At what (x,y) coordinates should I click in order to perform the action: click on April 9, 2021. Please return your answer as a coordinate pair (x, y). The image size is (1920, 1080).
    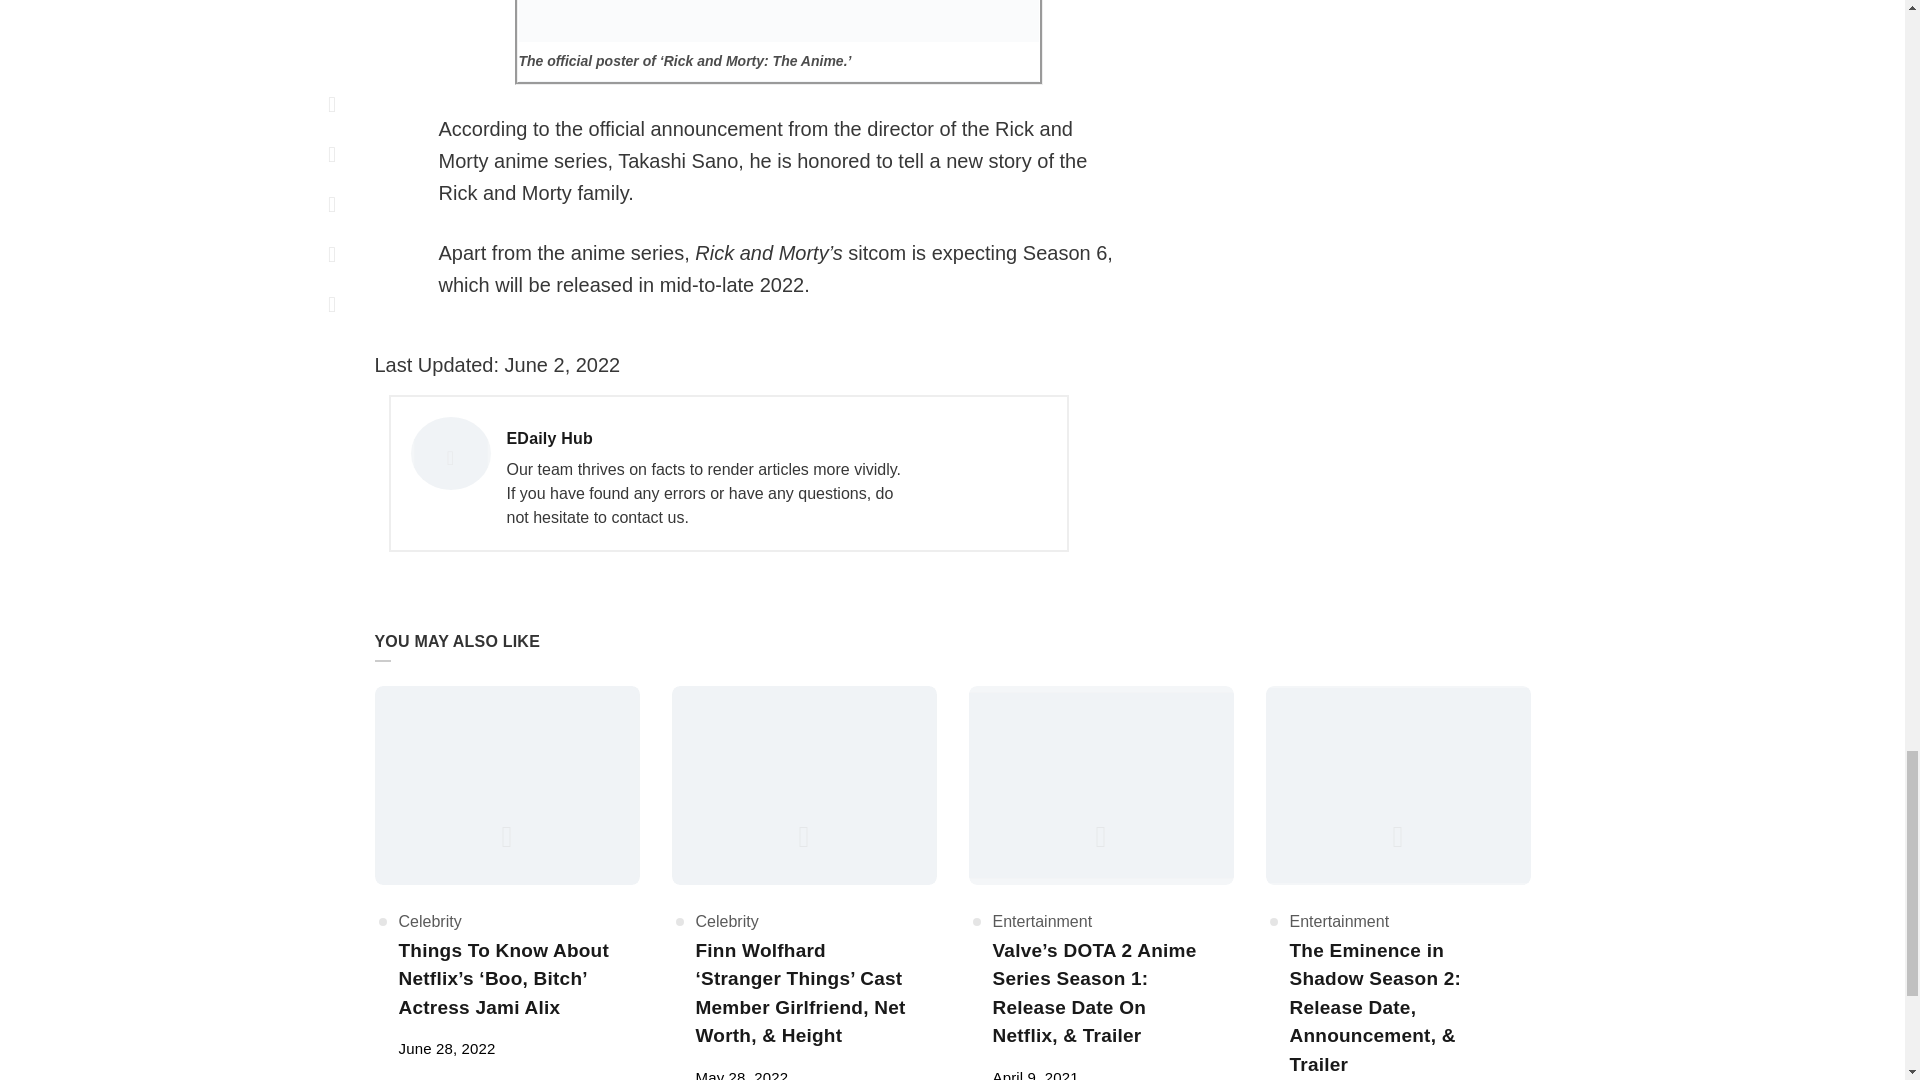
    Looking at the image, I should click on (742, 1074).